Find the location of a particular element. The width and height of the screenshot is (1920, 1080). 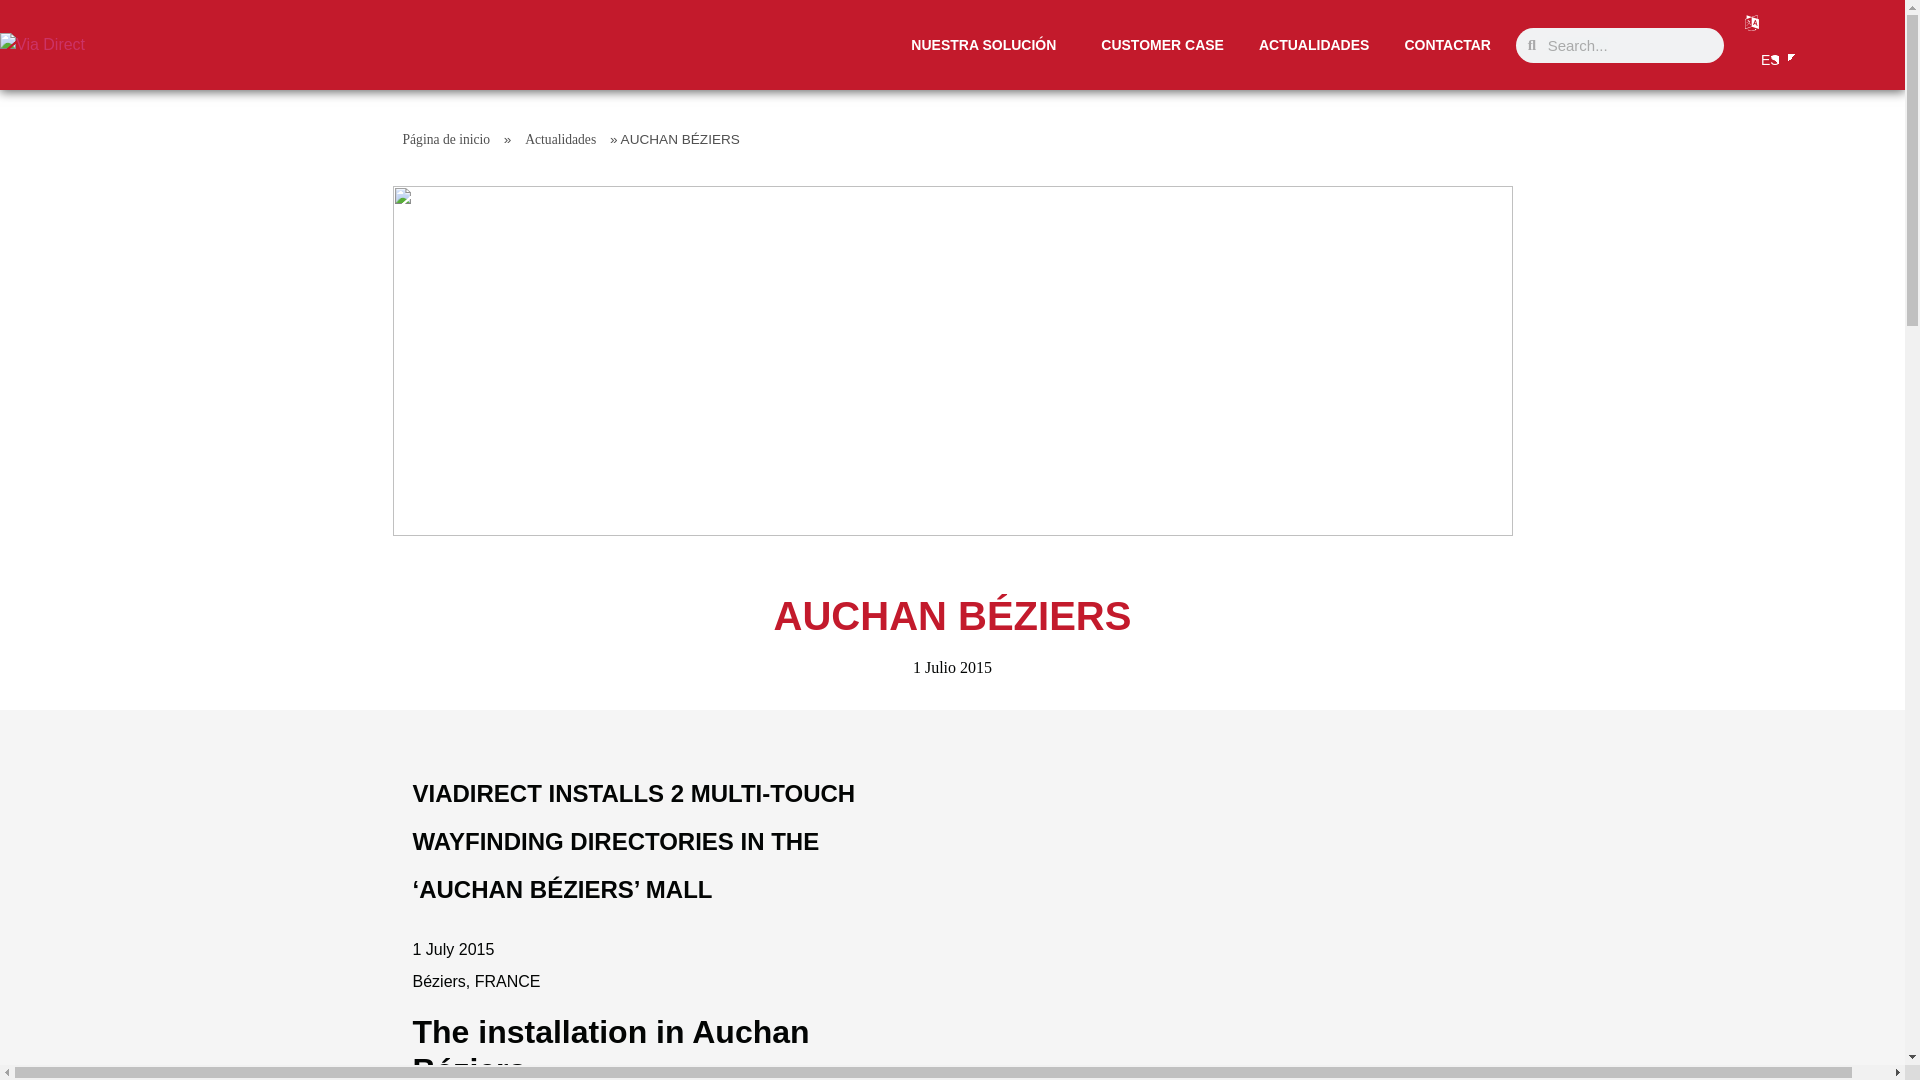

ACTUALIDADES is located at coordinates (1314, 45).